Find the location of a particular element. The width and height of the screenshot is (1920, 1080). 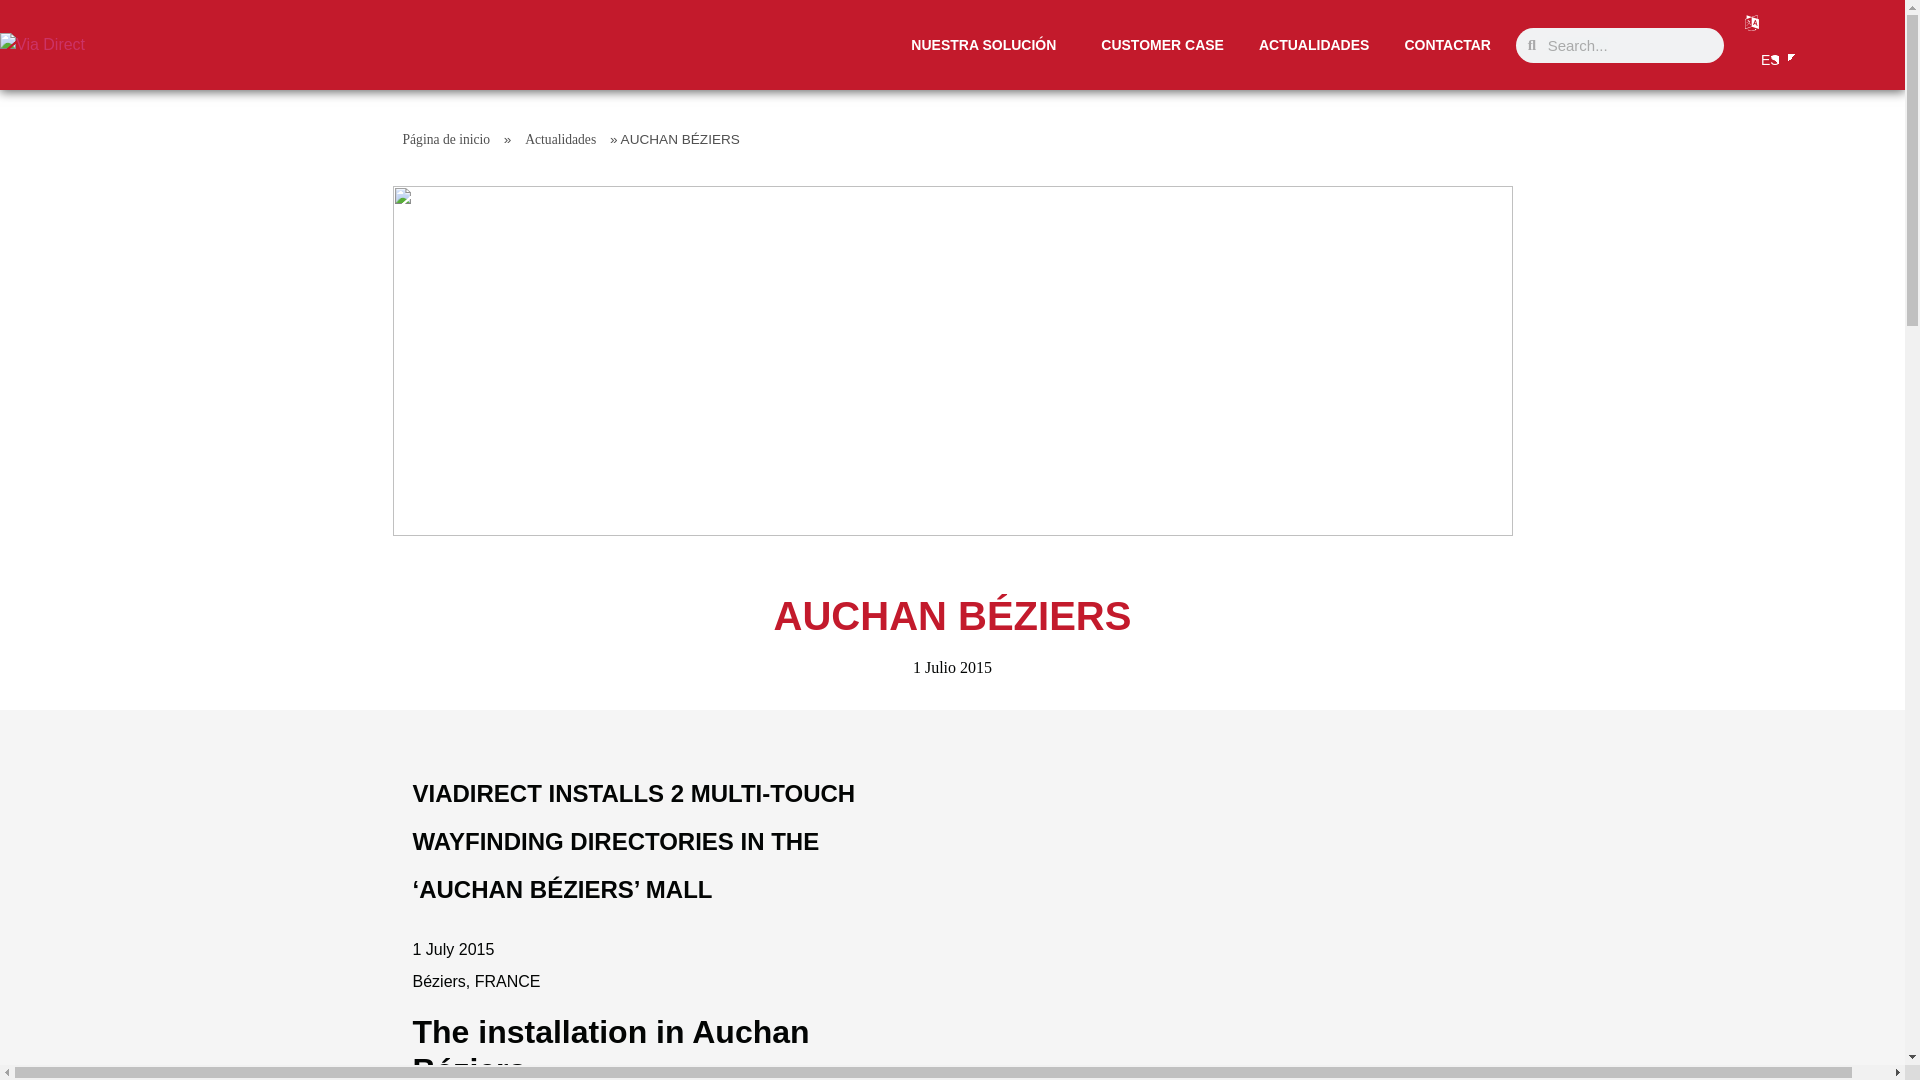

ACTUALIDADES is located at coordinates (1314, 45).